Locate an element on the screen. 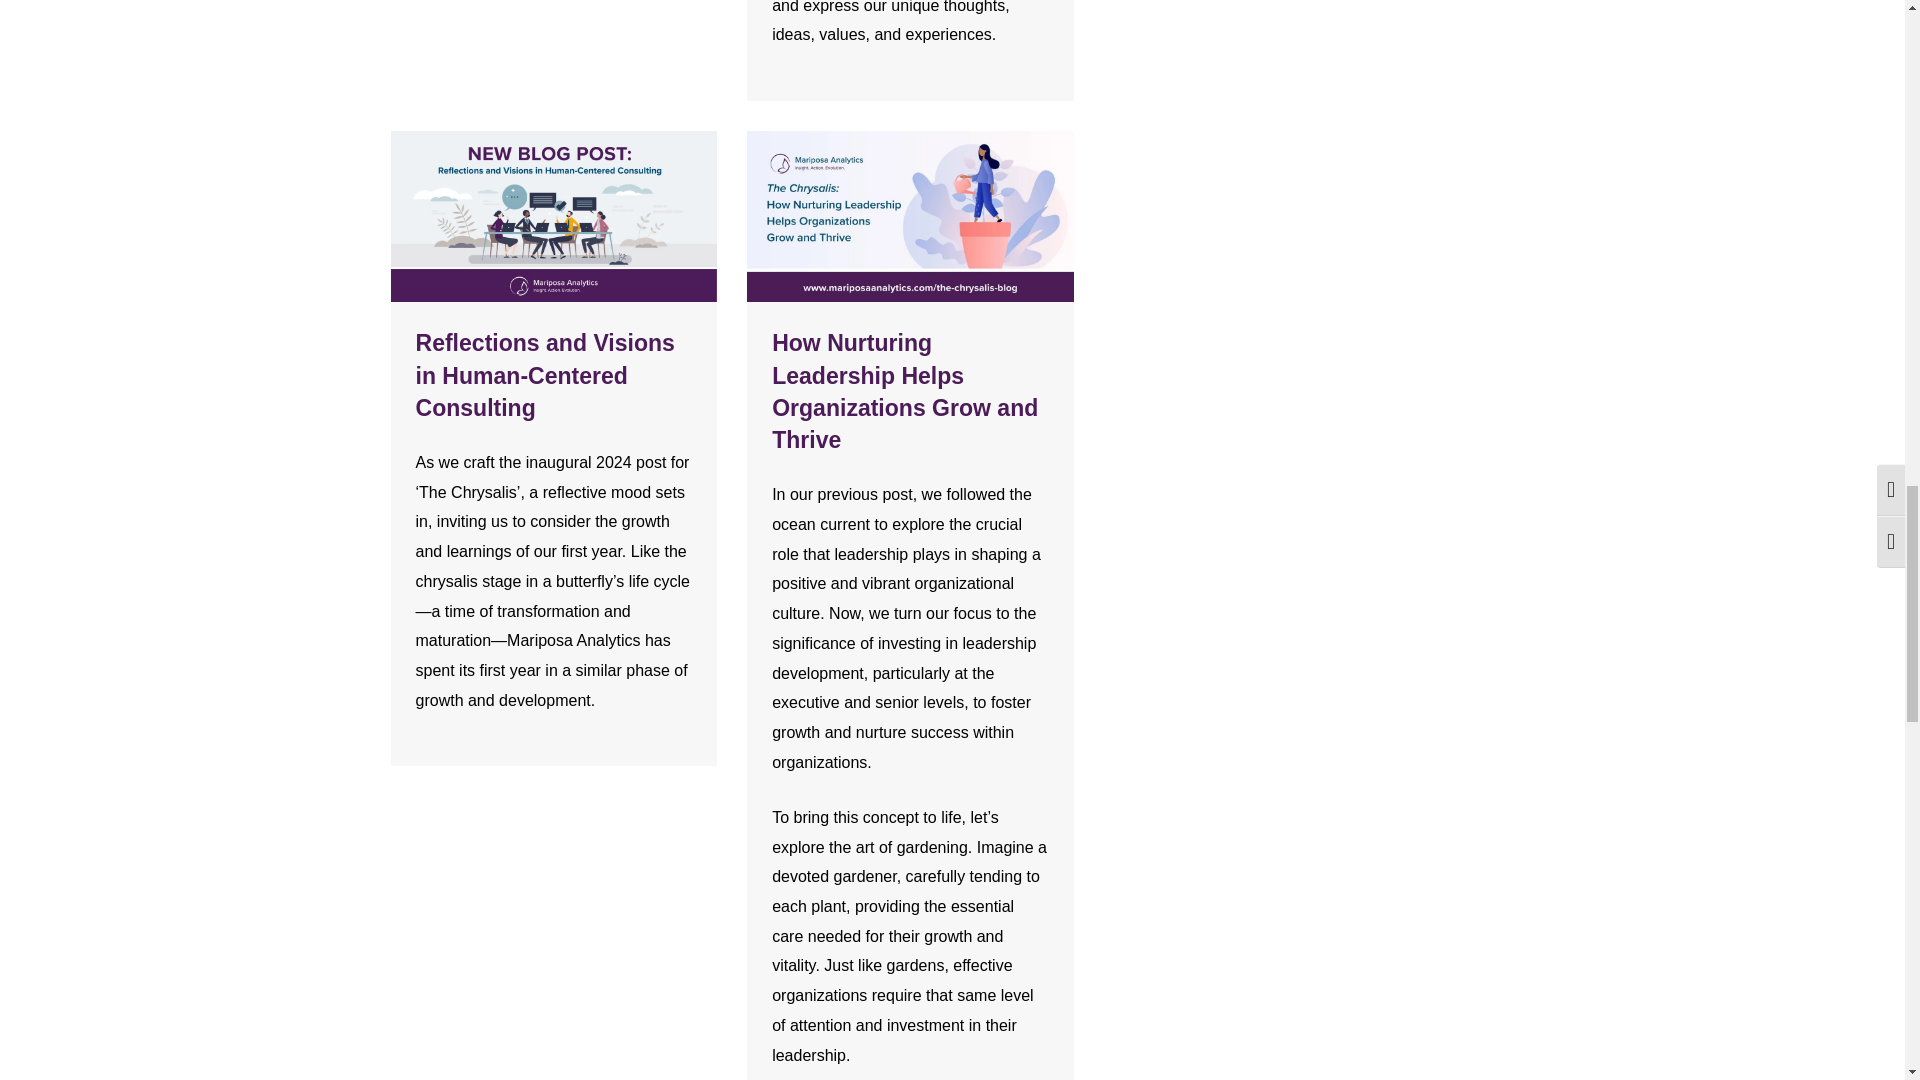  How Nurturing Leadership Helps Organizations Grow and Thrive is located at coordinates (904, 391).